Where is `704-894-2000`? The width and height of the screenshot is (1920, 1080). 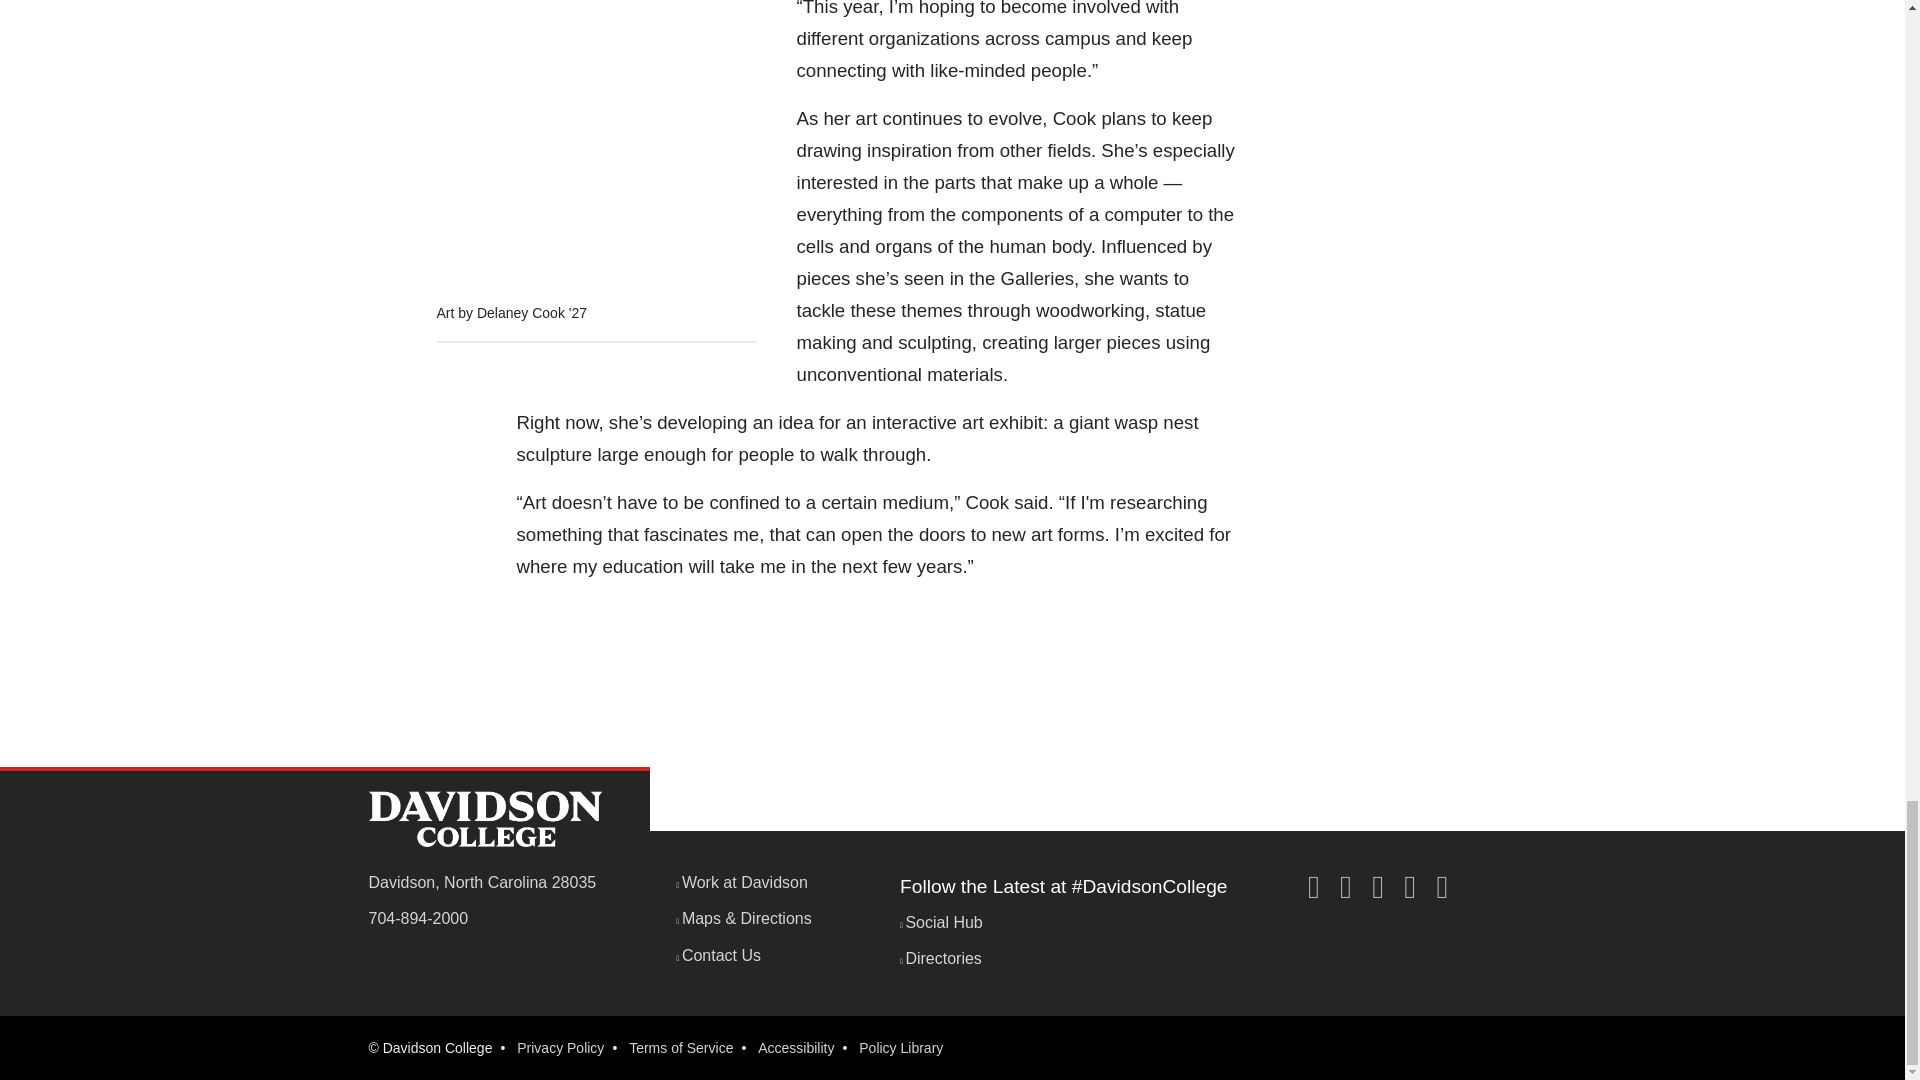
704-894-2000 is located at coordinates (418, 918).